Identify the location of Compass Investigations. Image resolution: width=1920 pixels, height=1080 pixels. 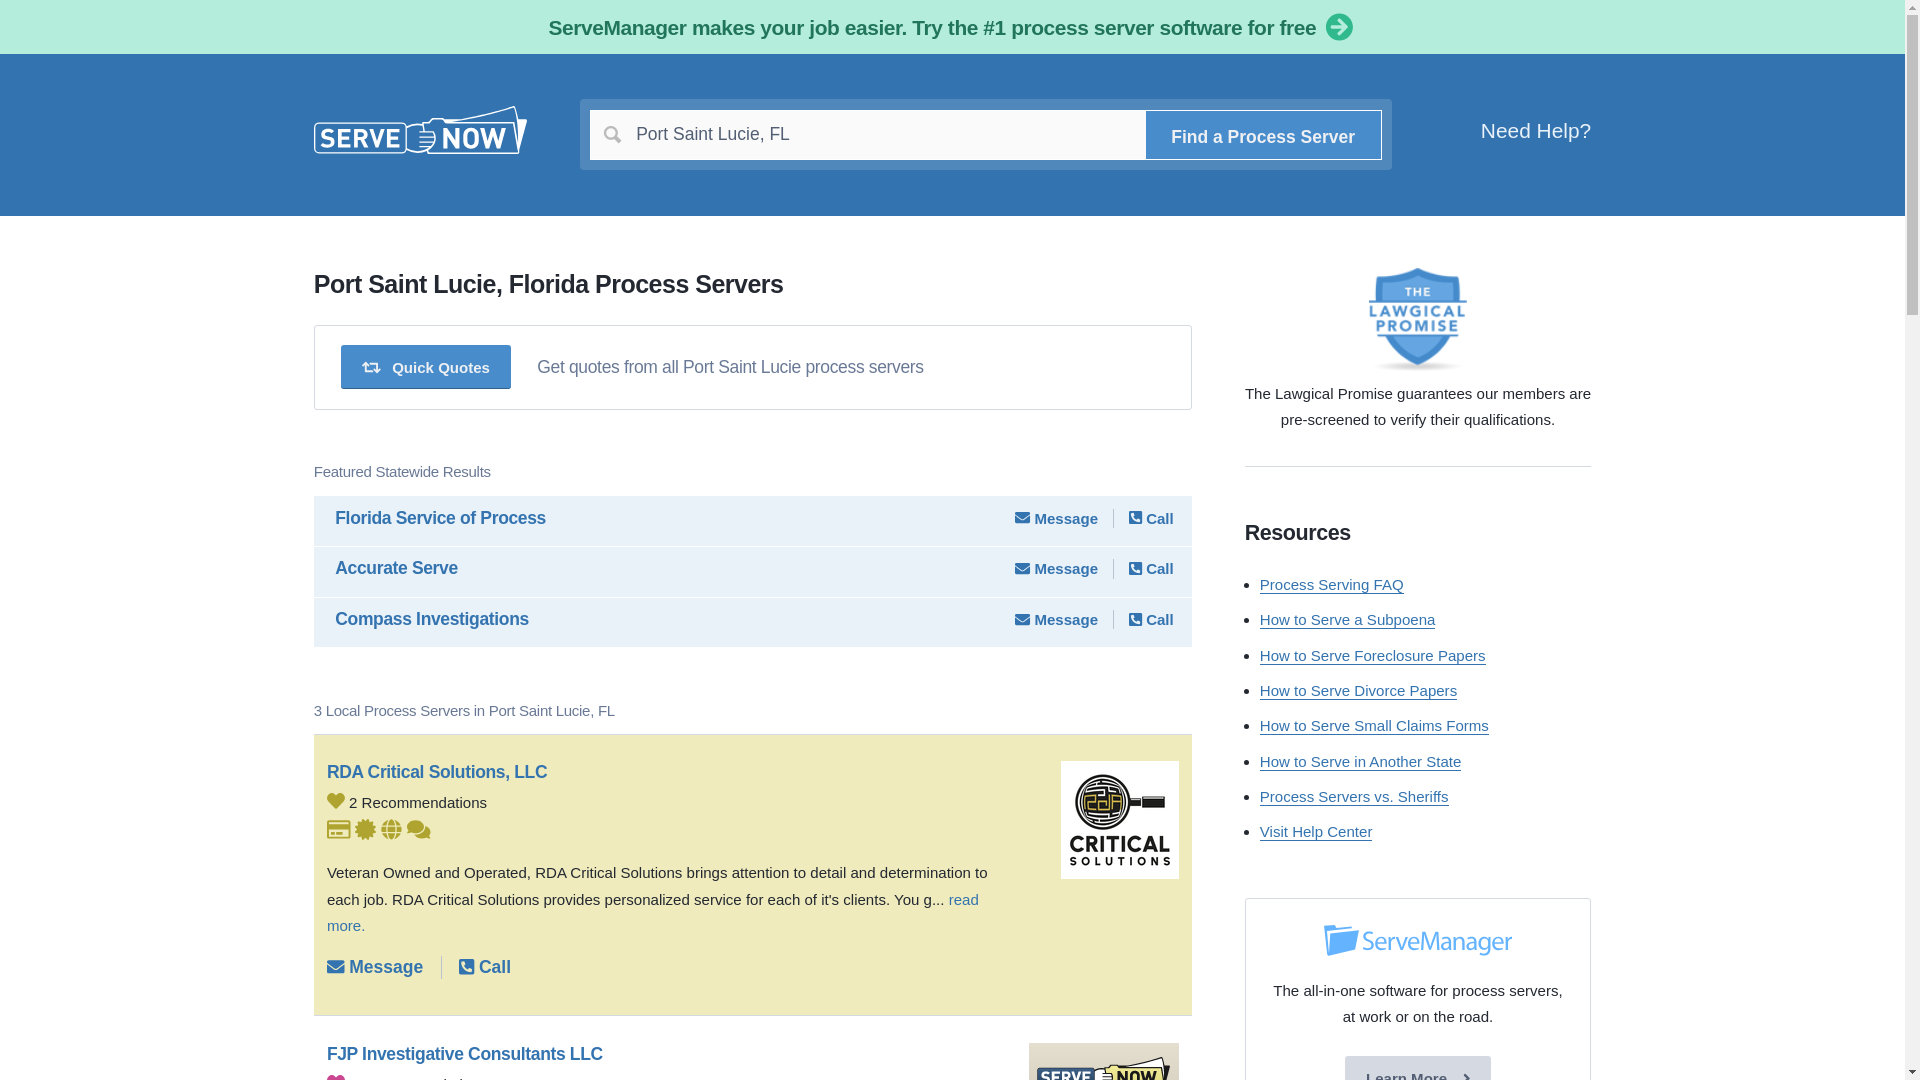
(432, 618).